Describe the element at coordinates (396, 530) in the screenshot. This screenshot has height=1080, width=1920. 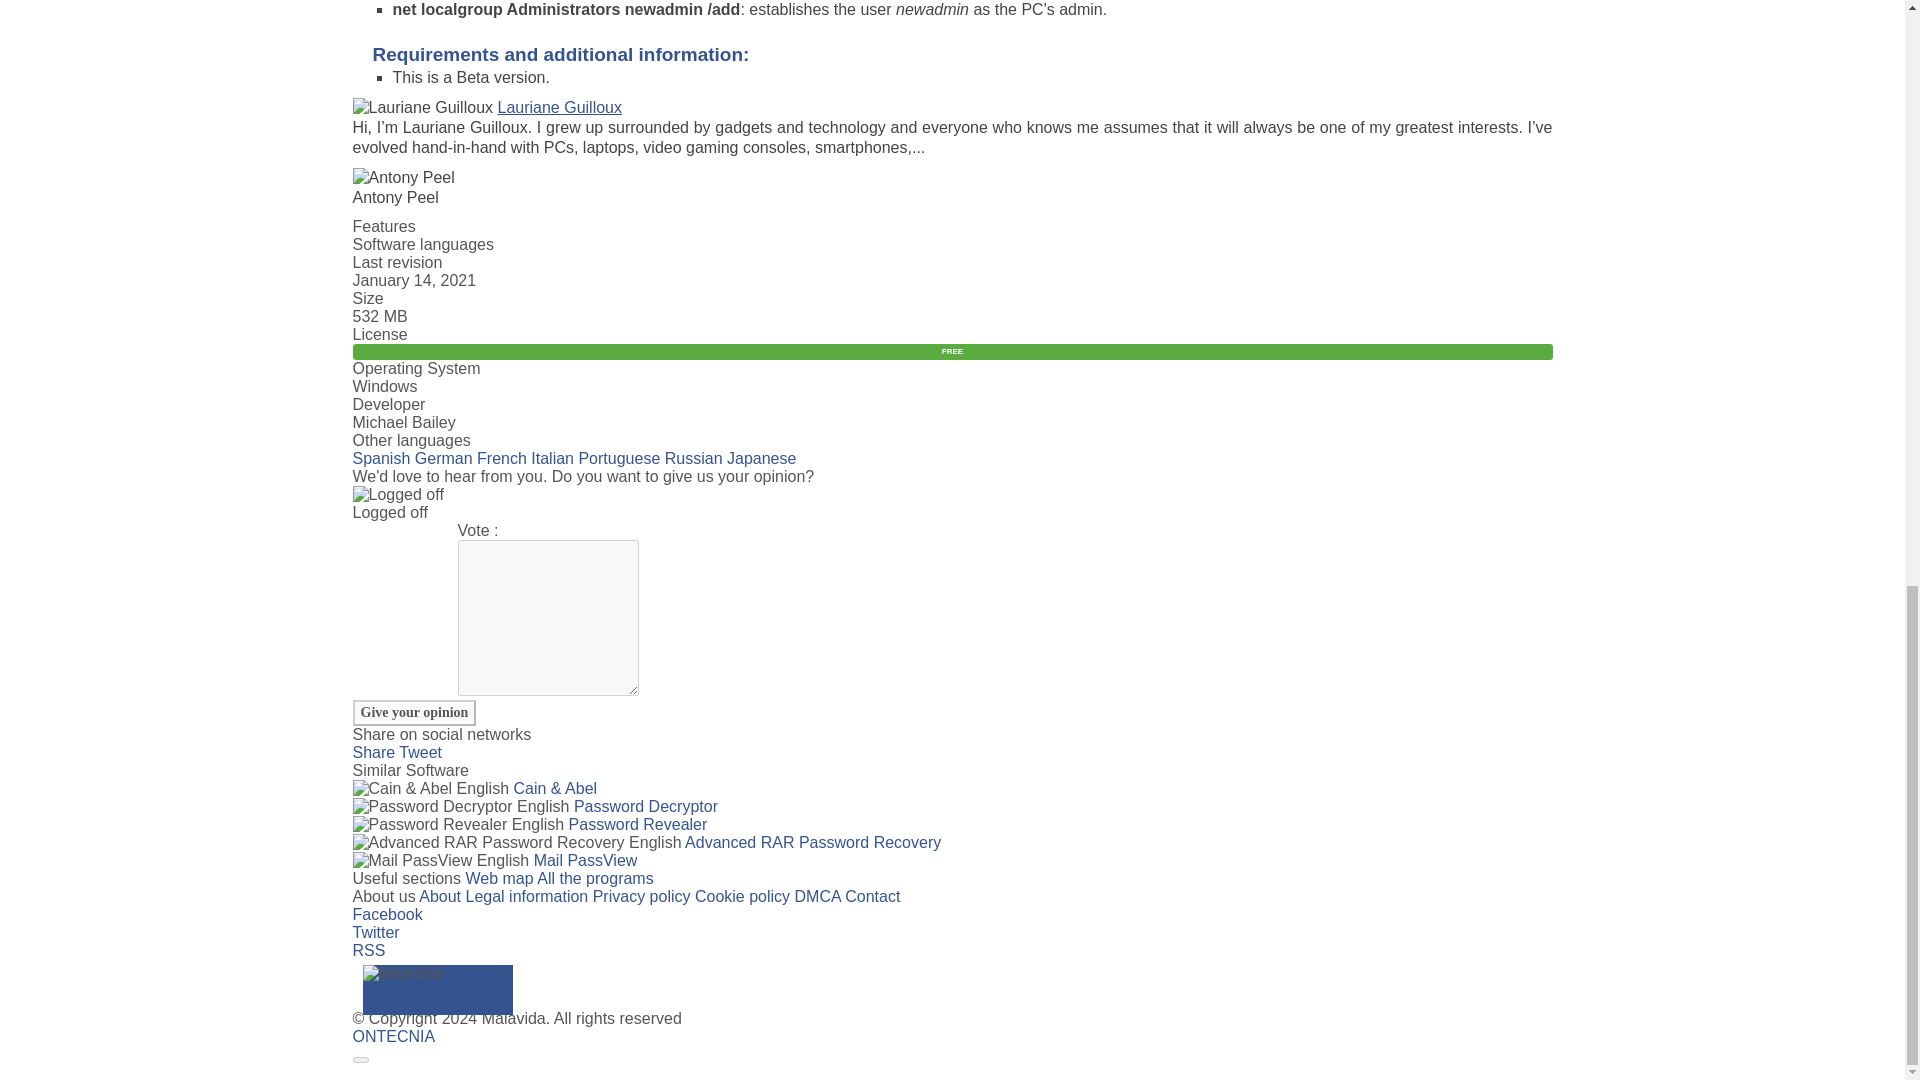
I see `5` at that location.